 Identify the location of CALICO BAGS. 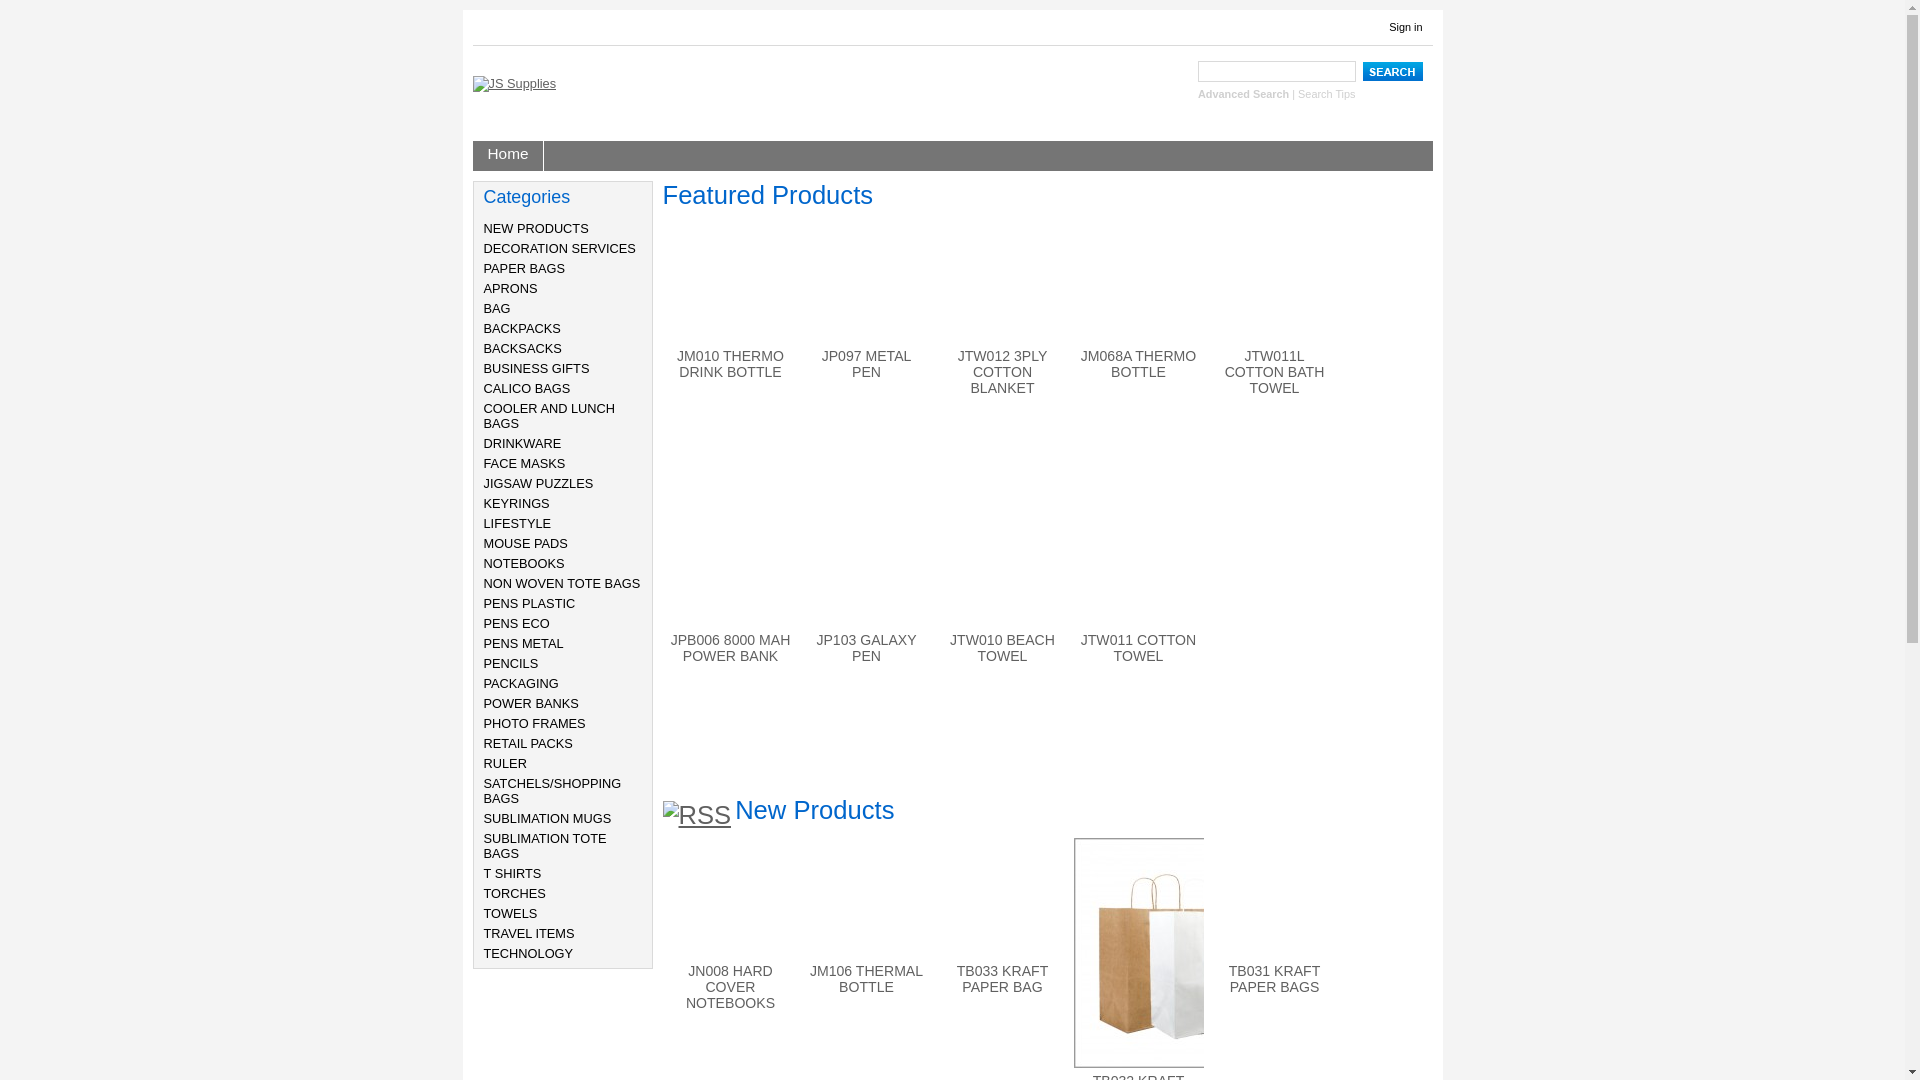
(528, 388).